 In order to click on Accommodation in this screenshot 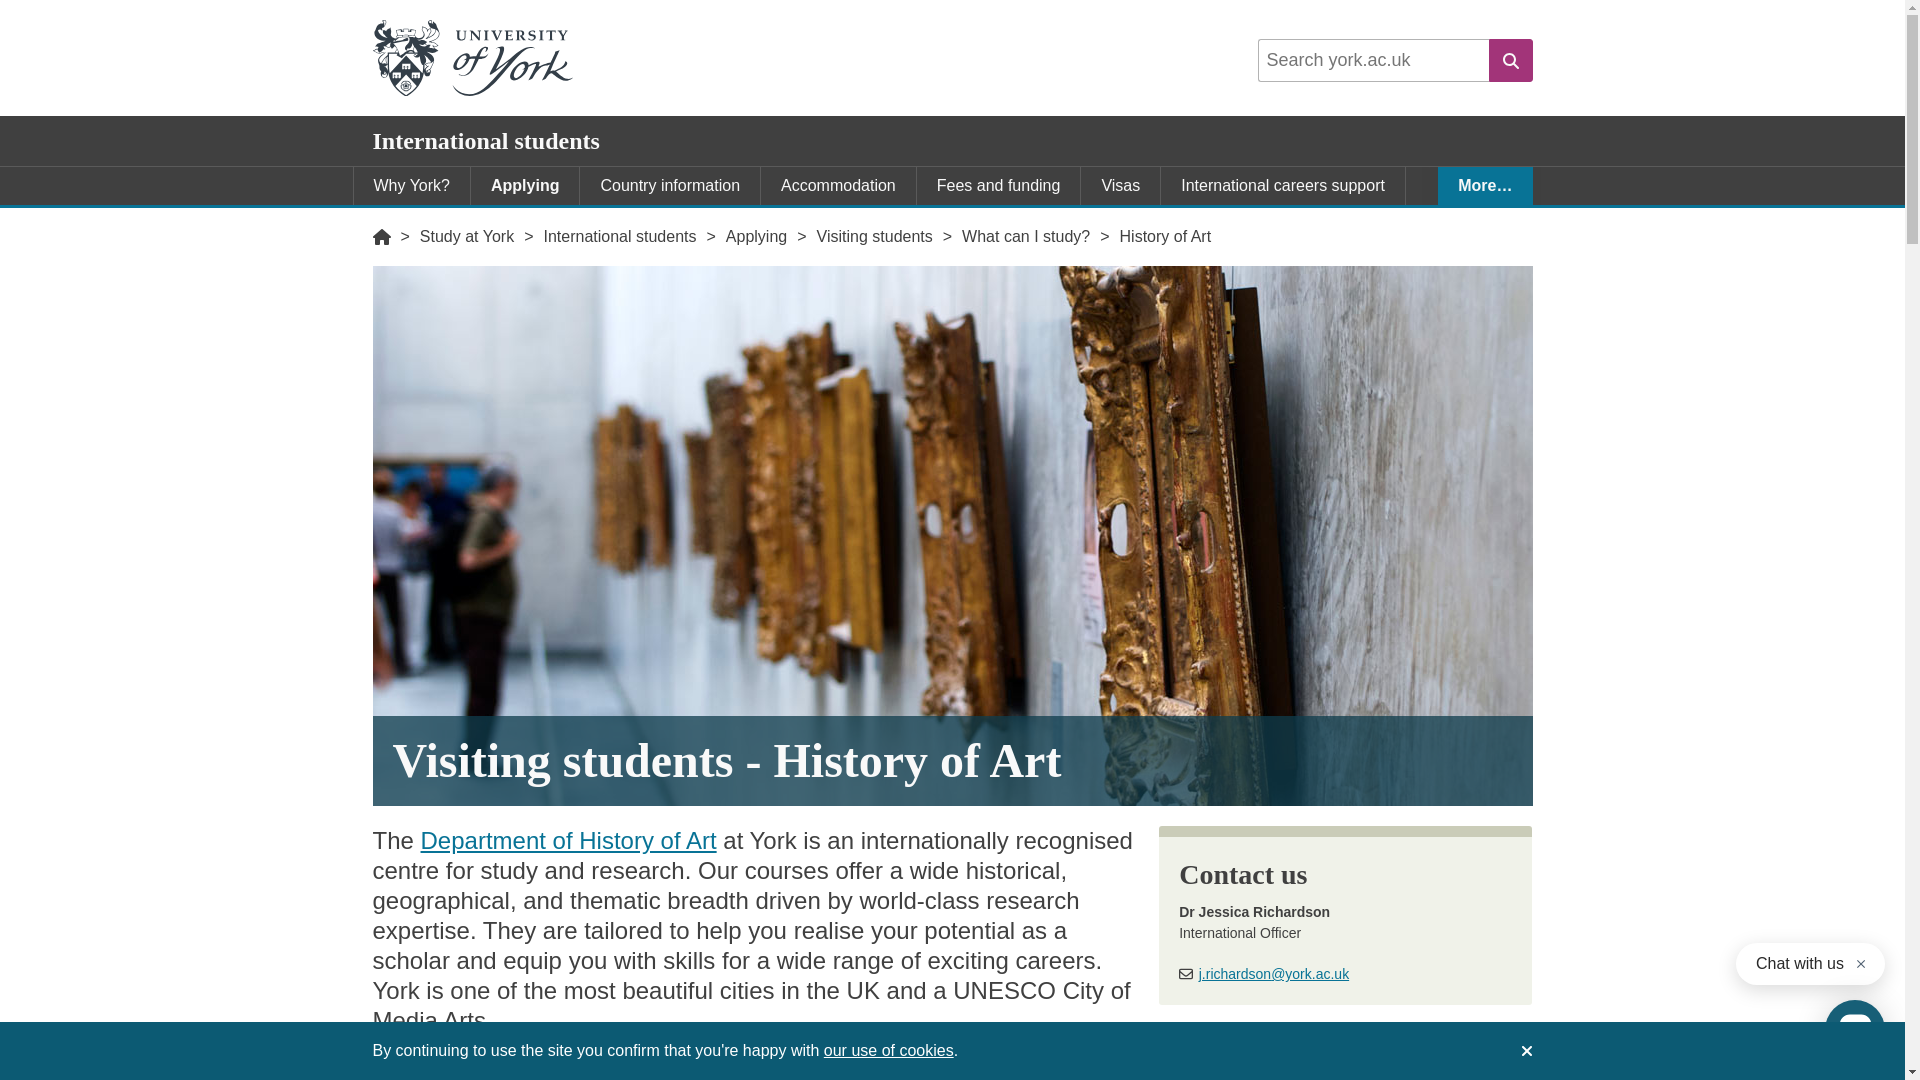, I will do `click(838, 186)`.